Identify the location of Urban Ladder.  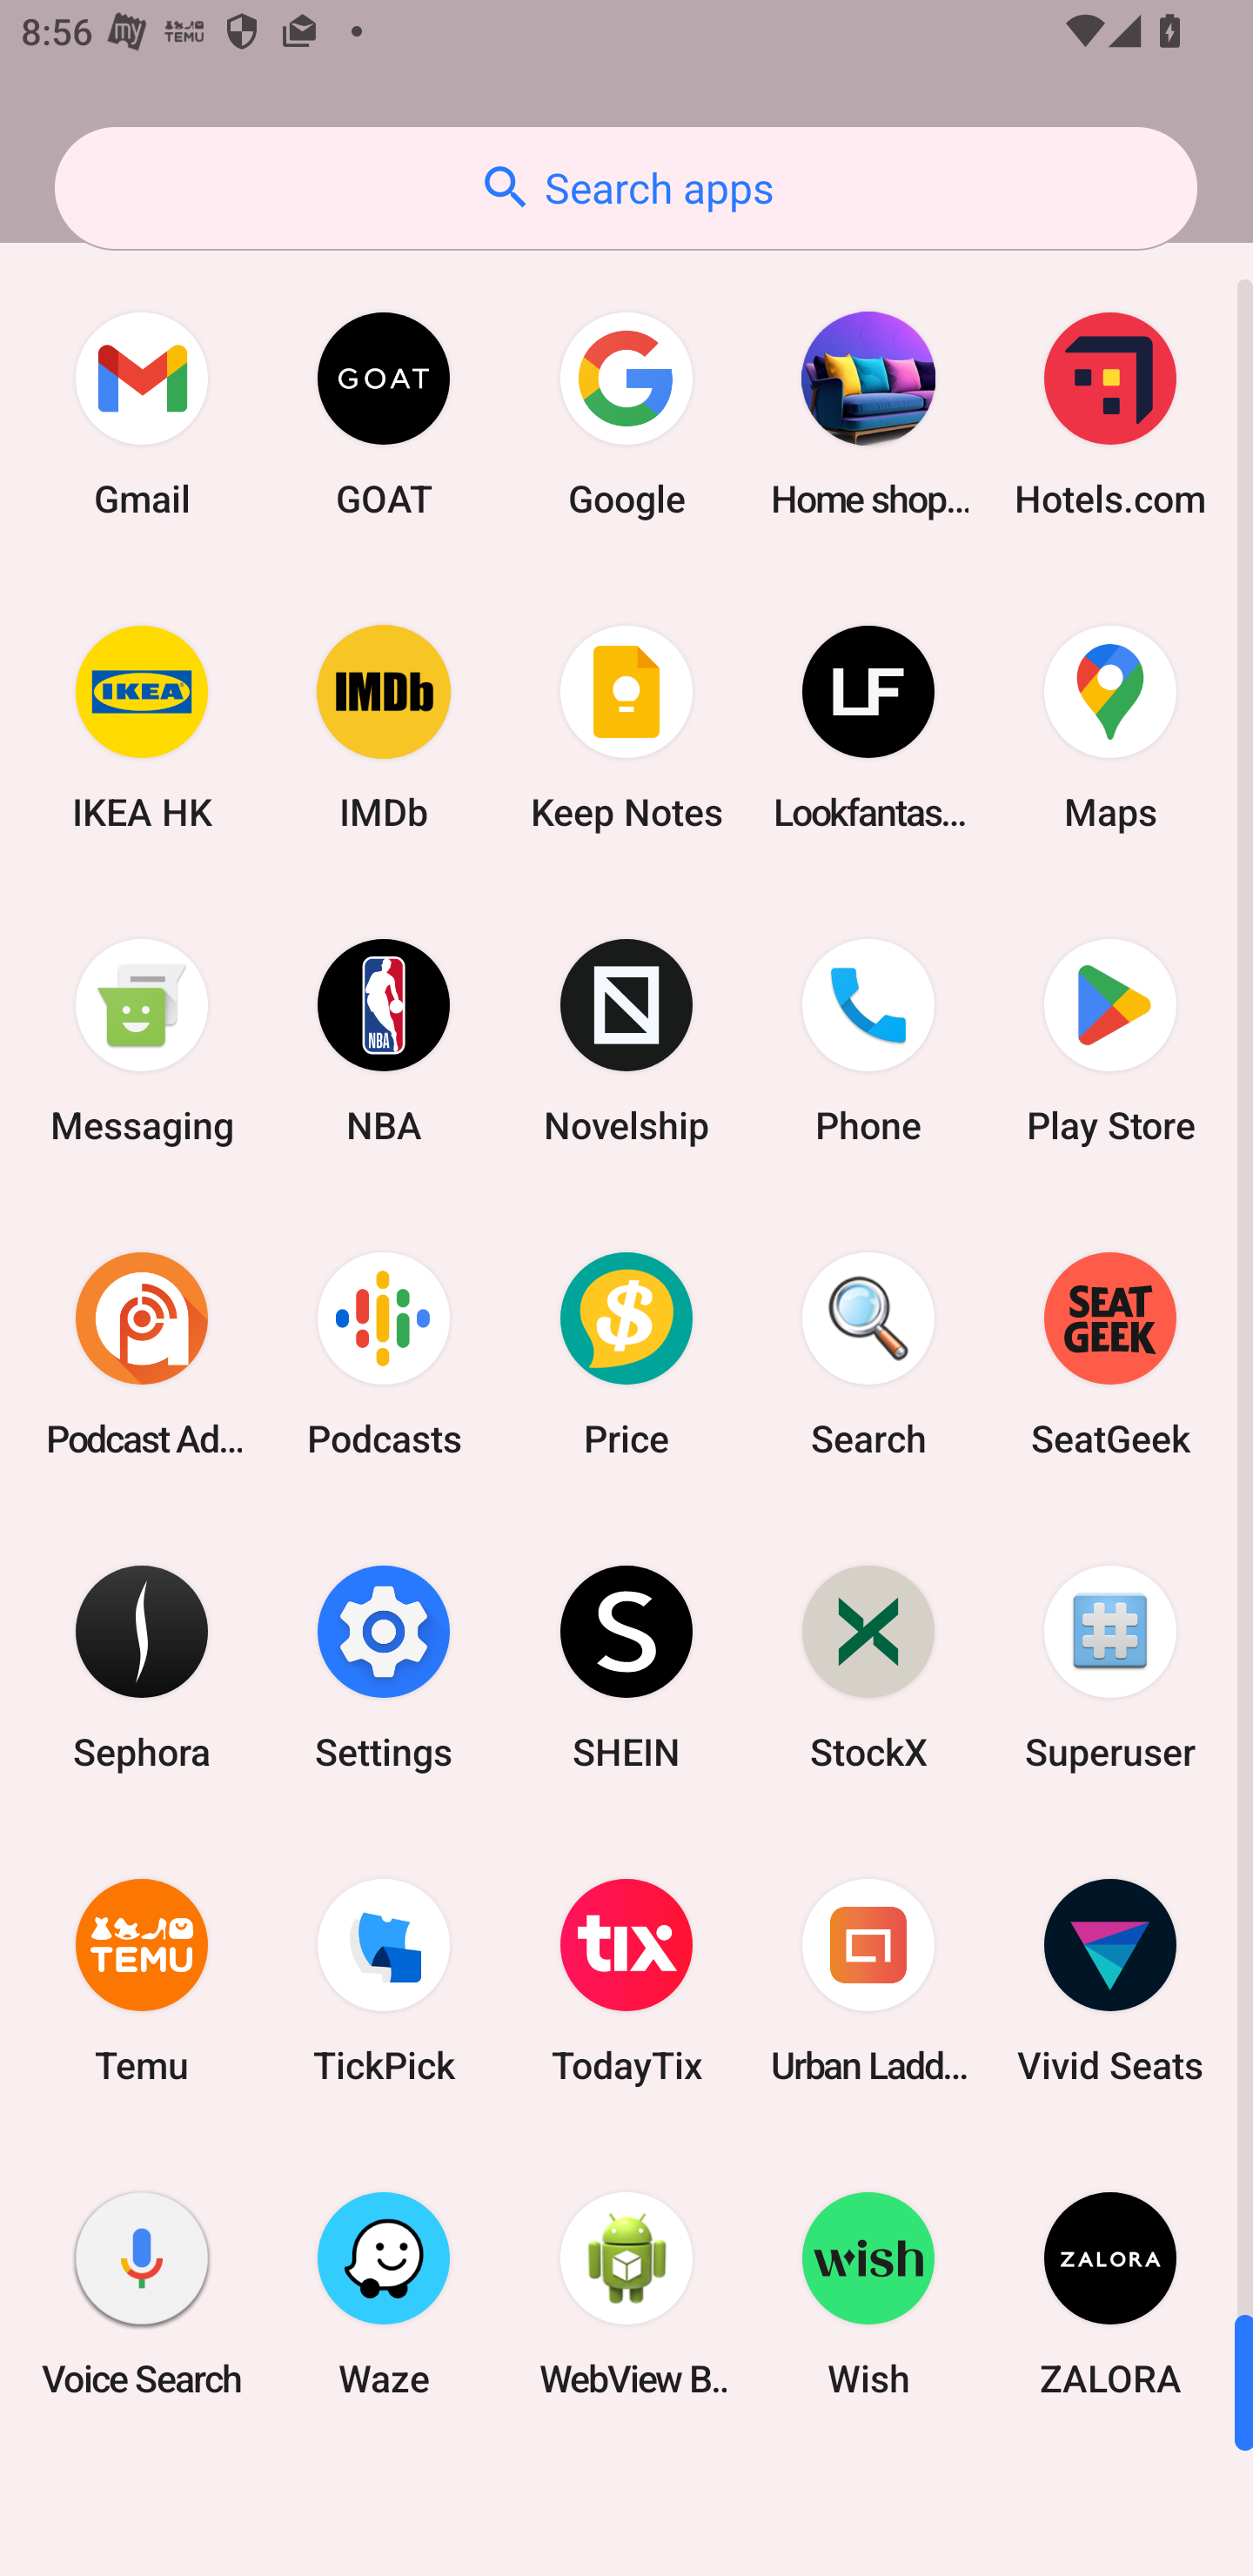
(868, 1981).